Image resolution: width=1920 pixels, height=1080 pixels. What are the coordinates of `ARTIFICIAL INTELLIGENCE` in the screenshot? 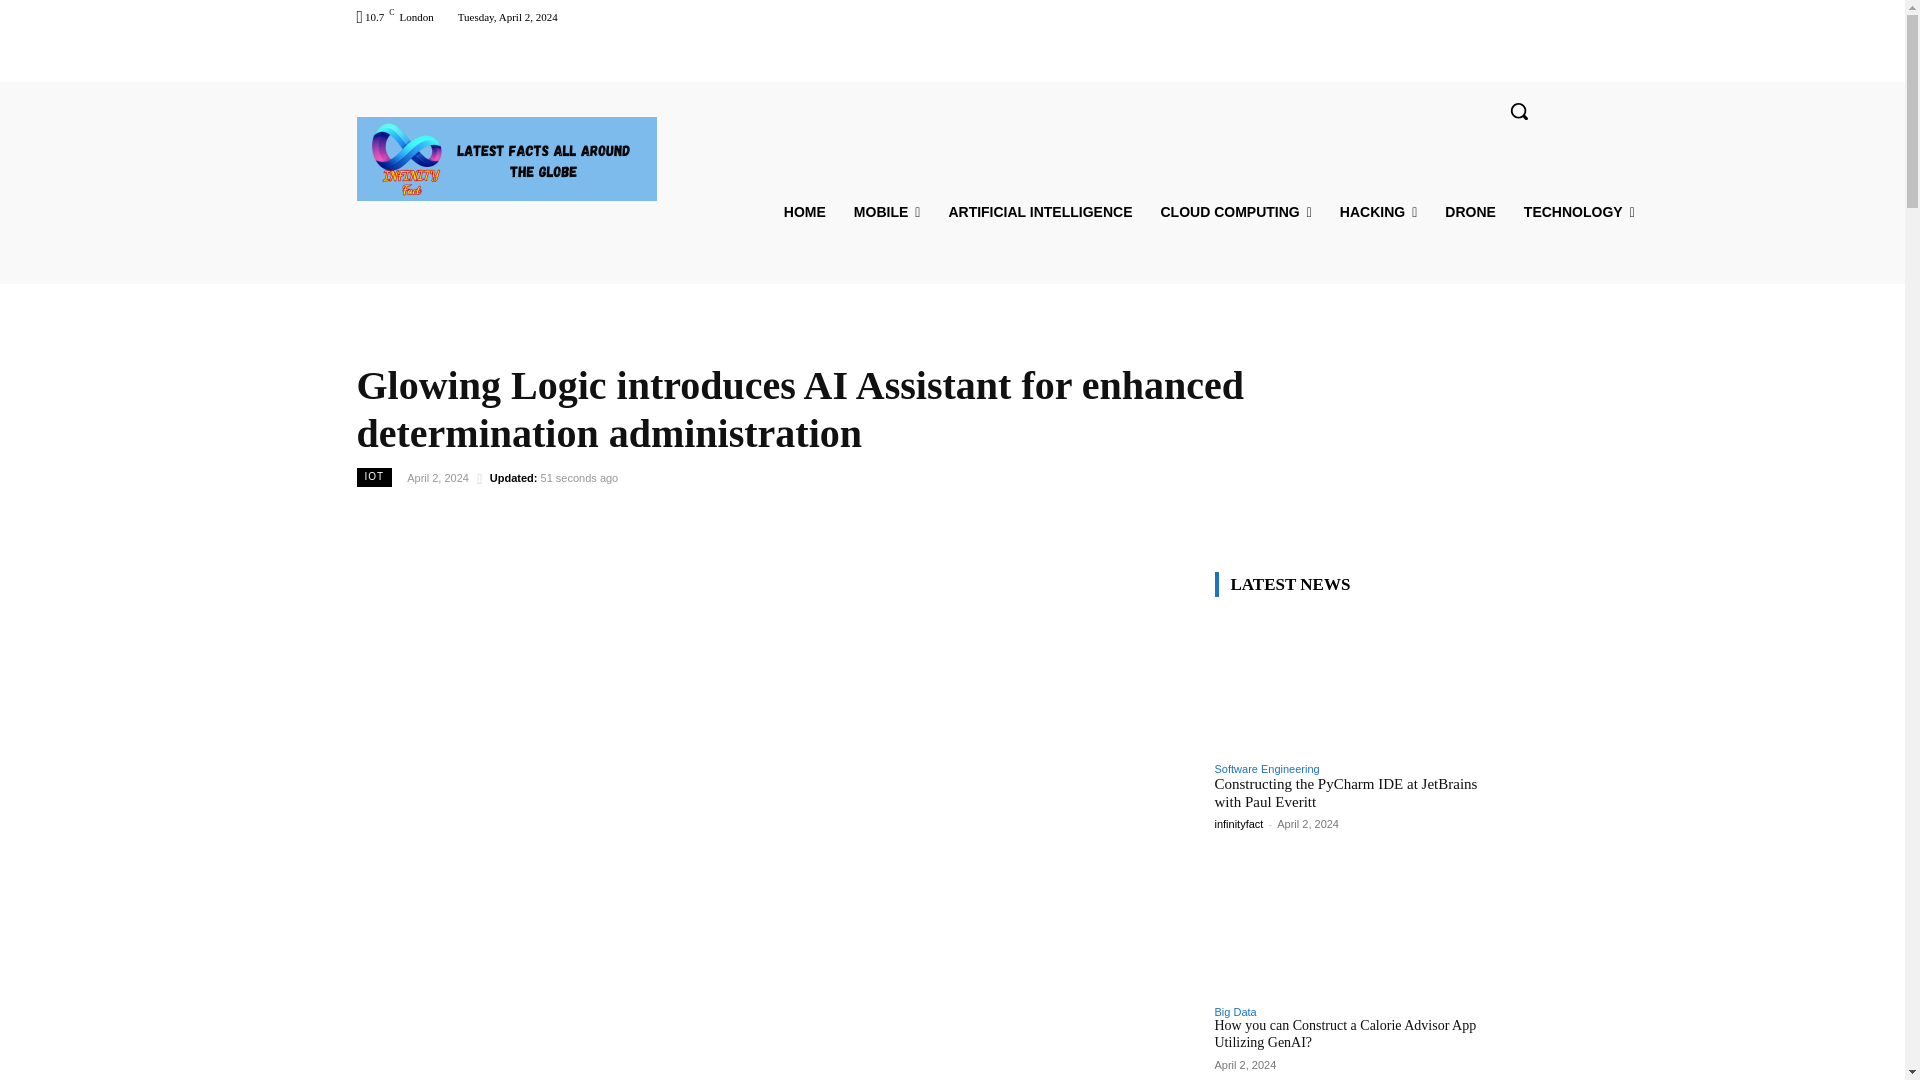 It's located at (1040, 212).